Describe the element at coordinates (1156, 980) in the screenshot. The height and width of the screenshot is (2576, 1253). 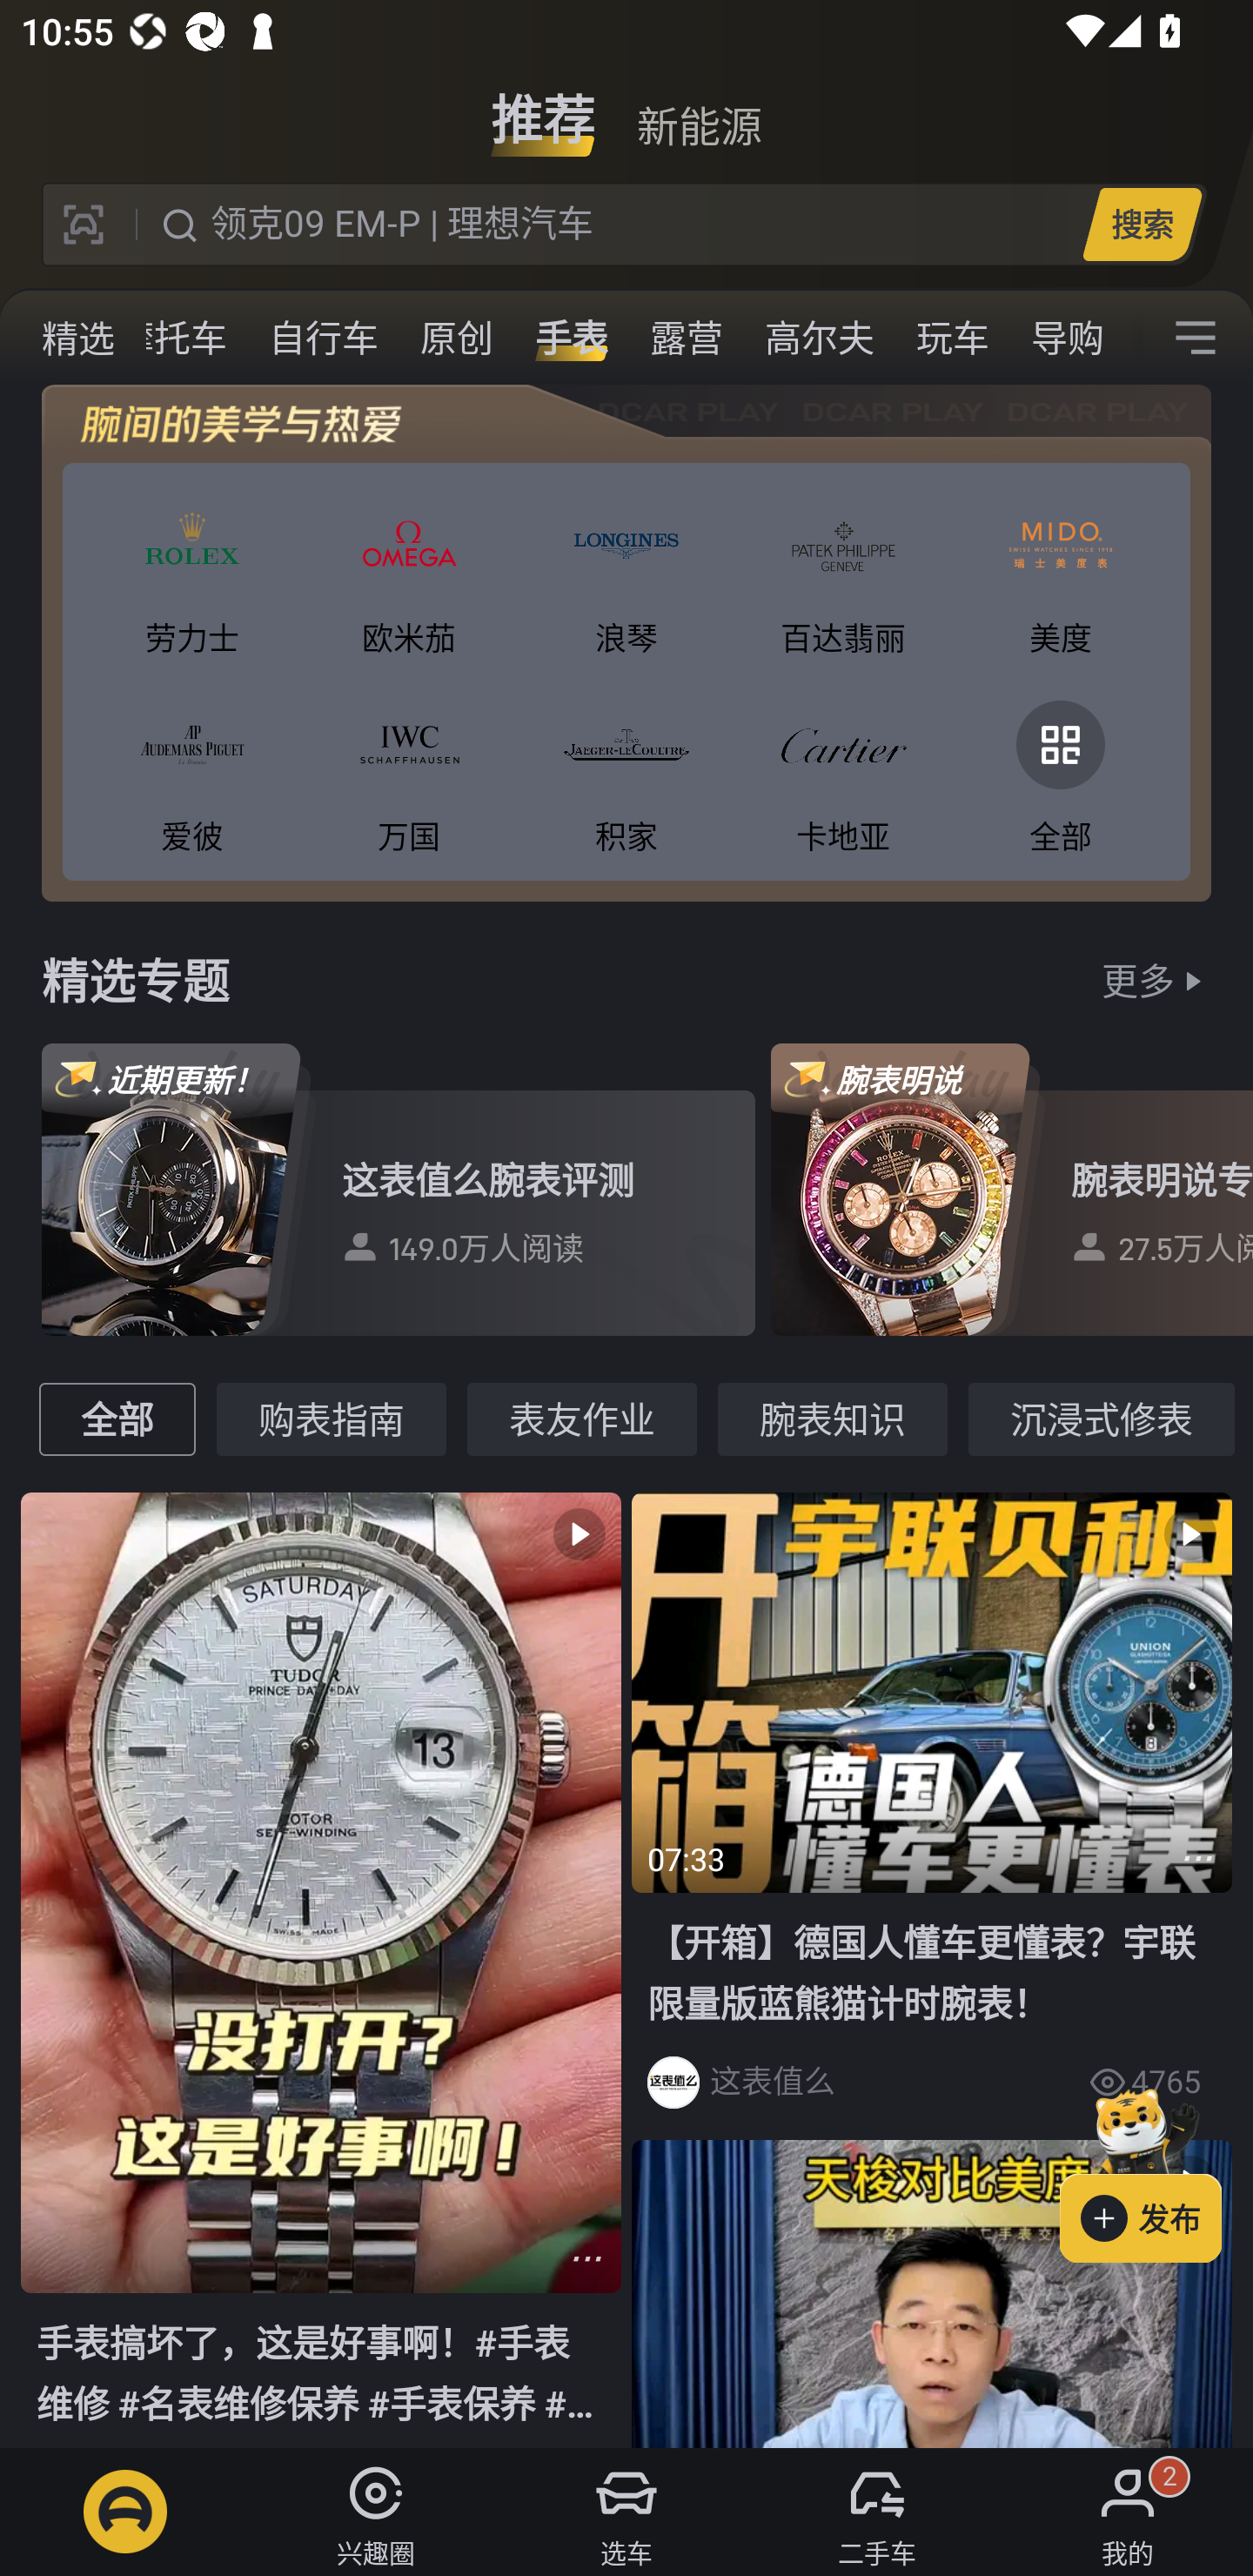
I see `更多 ` at that location.